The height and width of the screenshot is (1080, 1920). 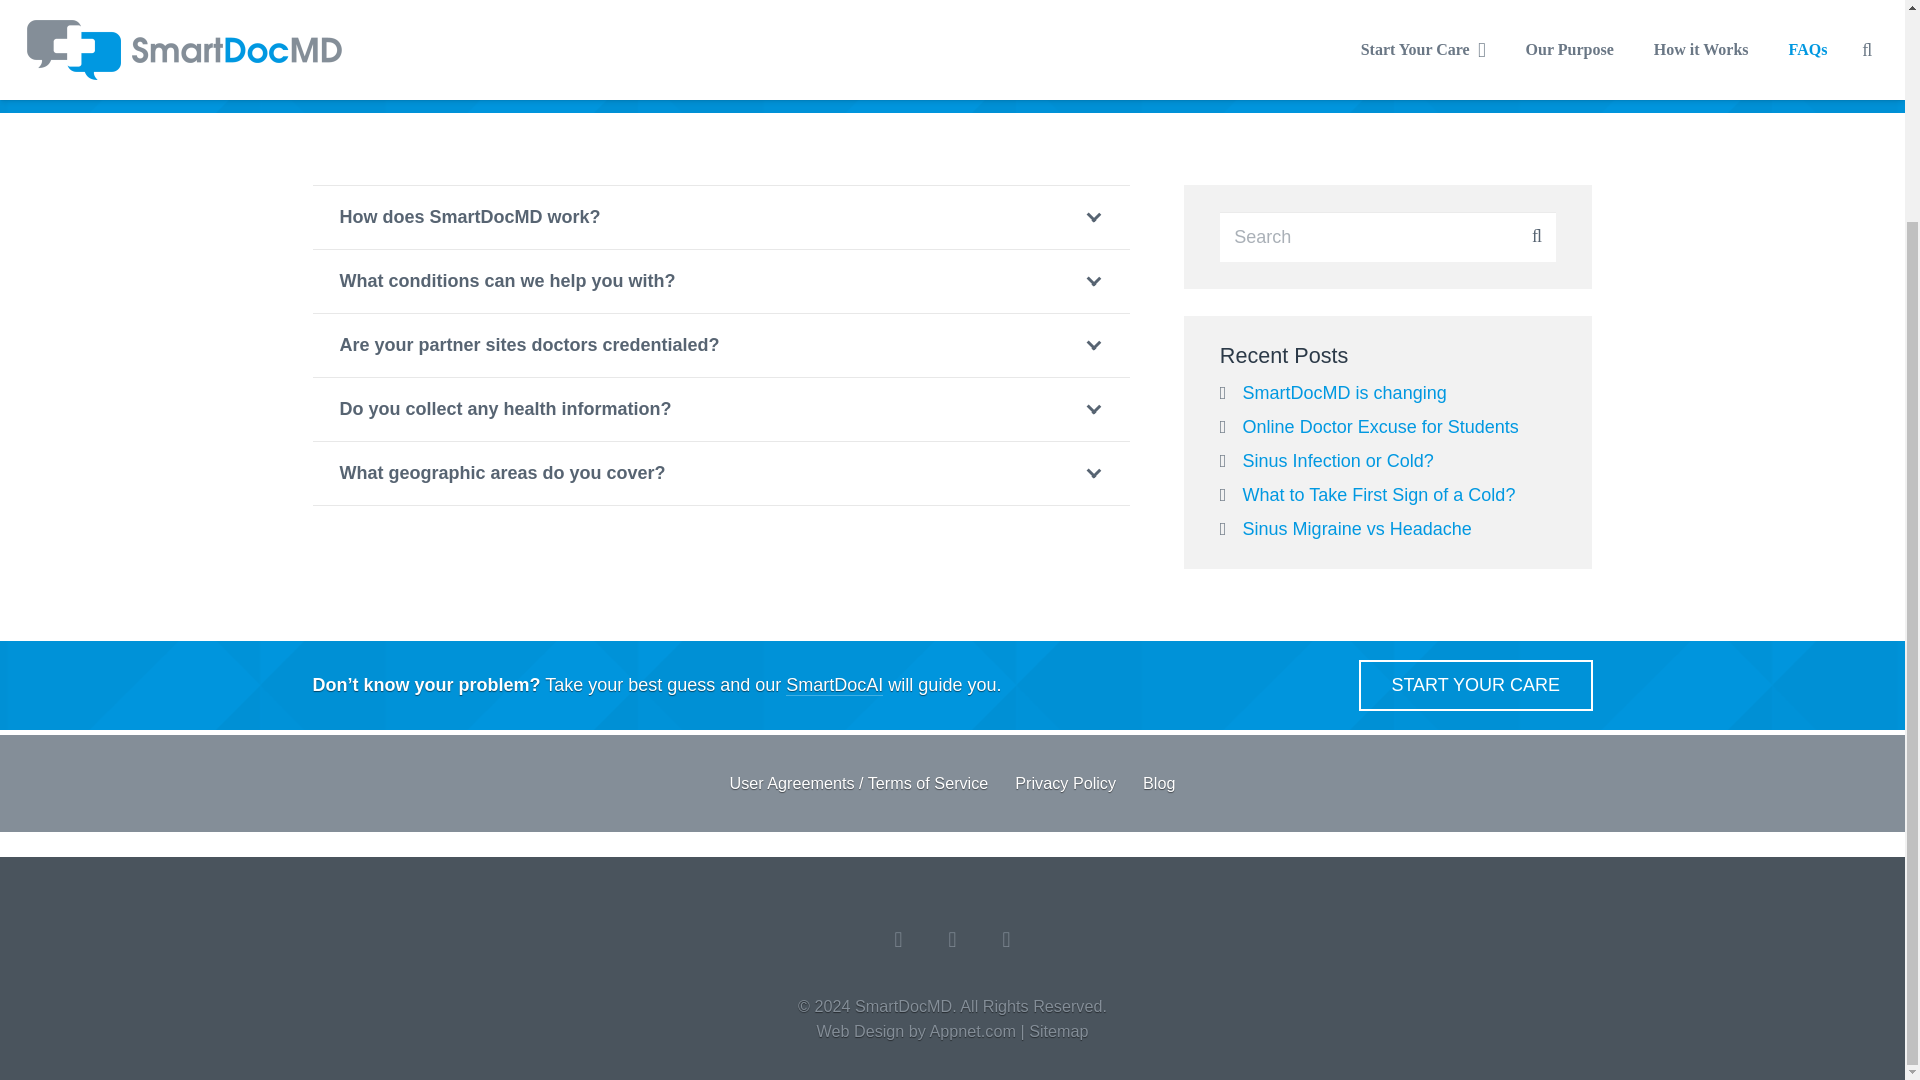 I want to click on Start Your Care, so click(x=1476, y=684).